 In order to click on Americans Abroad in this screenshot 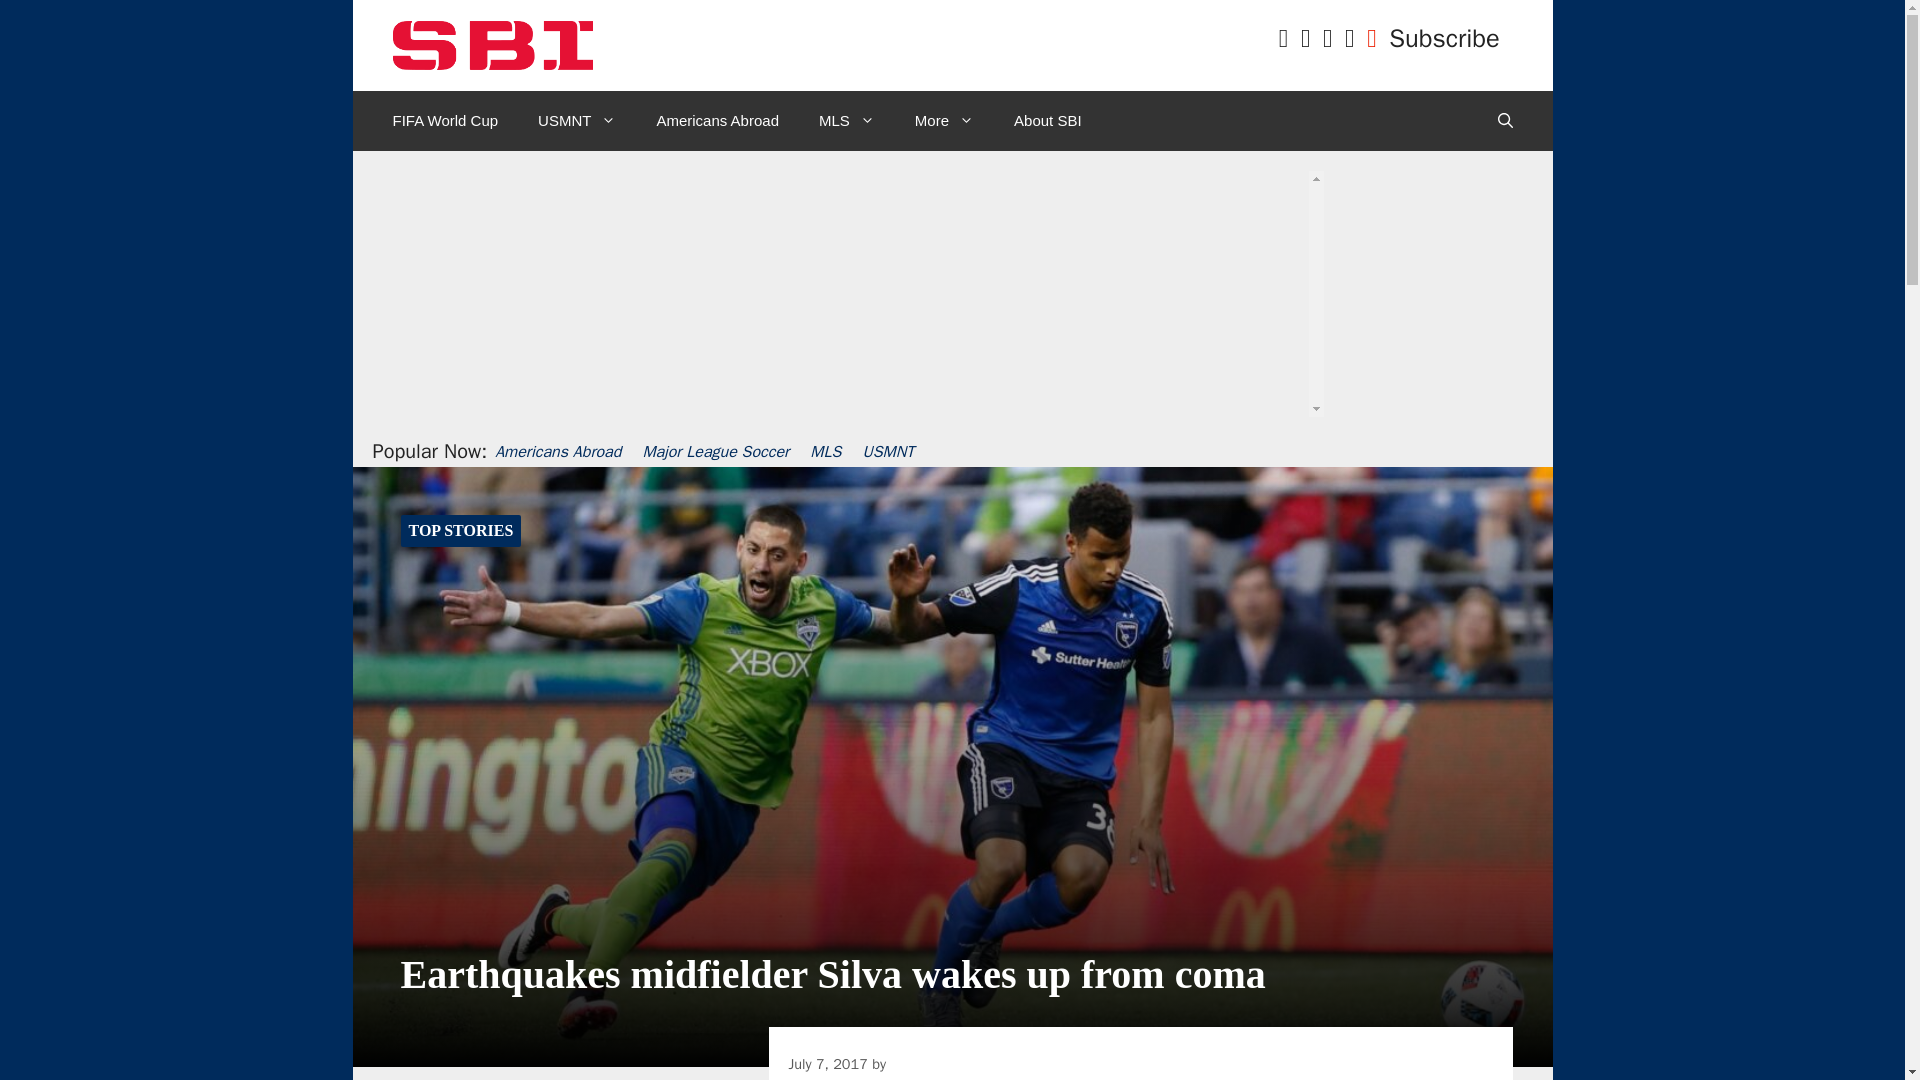, I will do `click(716, 120)`.